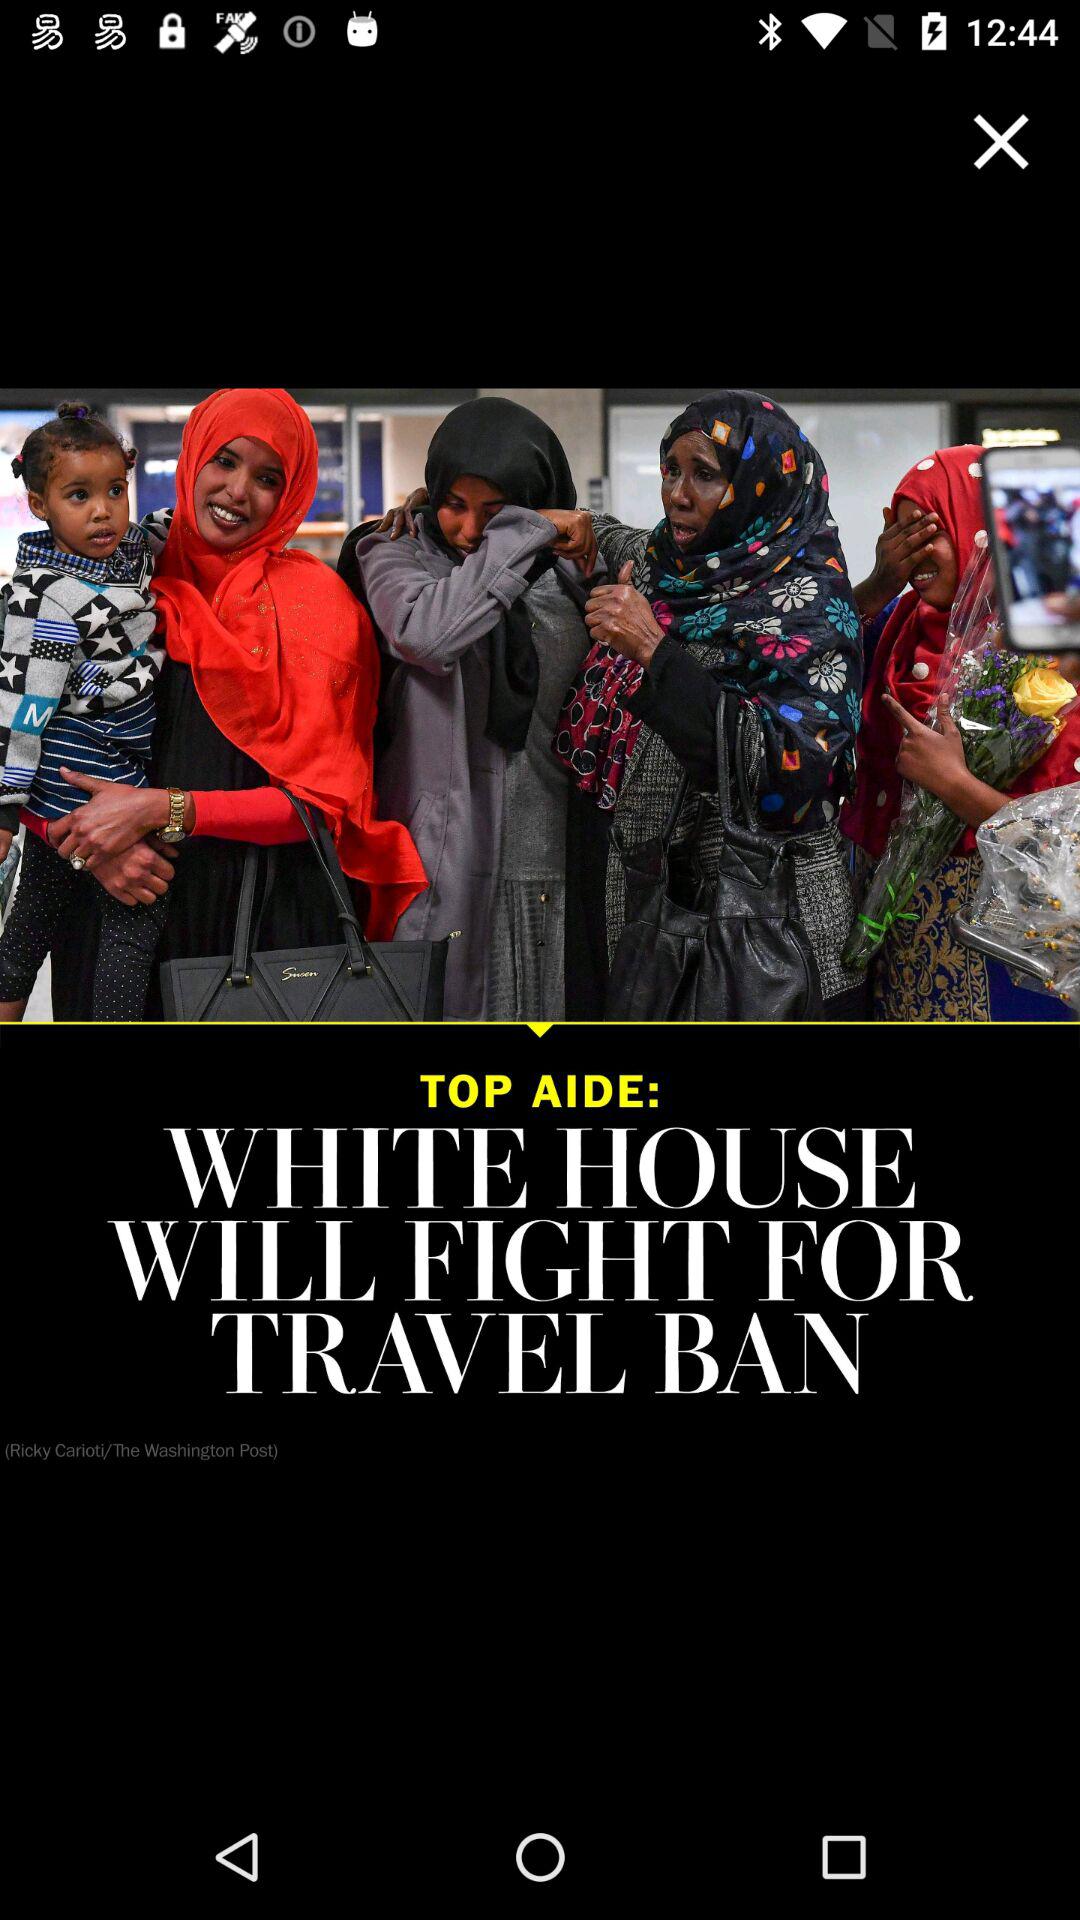  I want to click on tap icon at the top right corner, so click(1001, 141).